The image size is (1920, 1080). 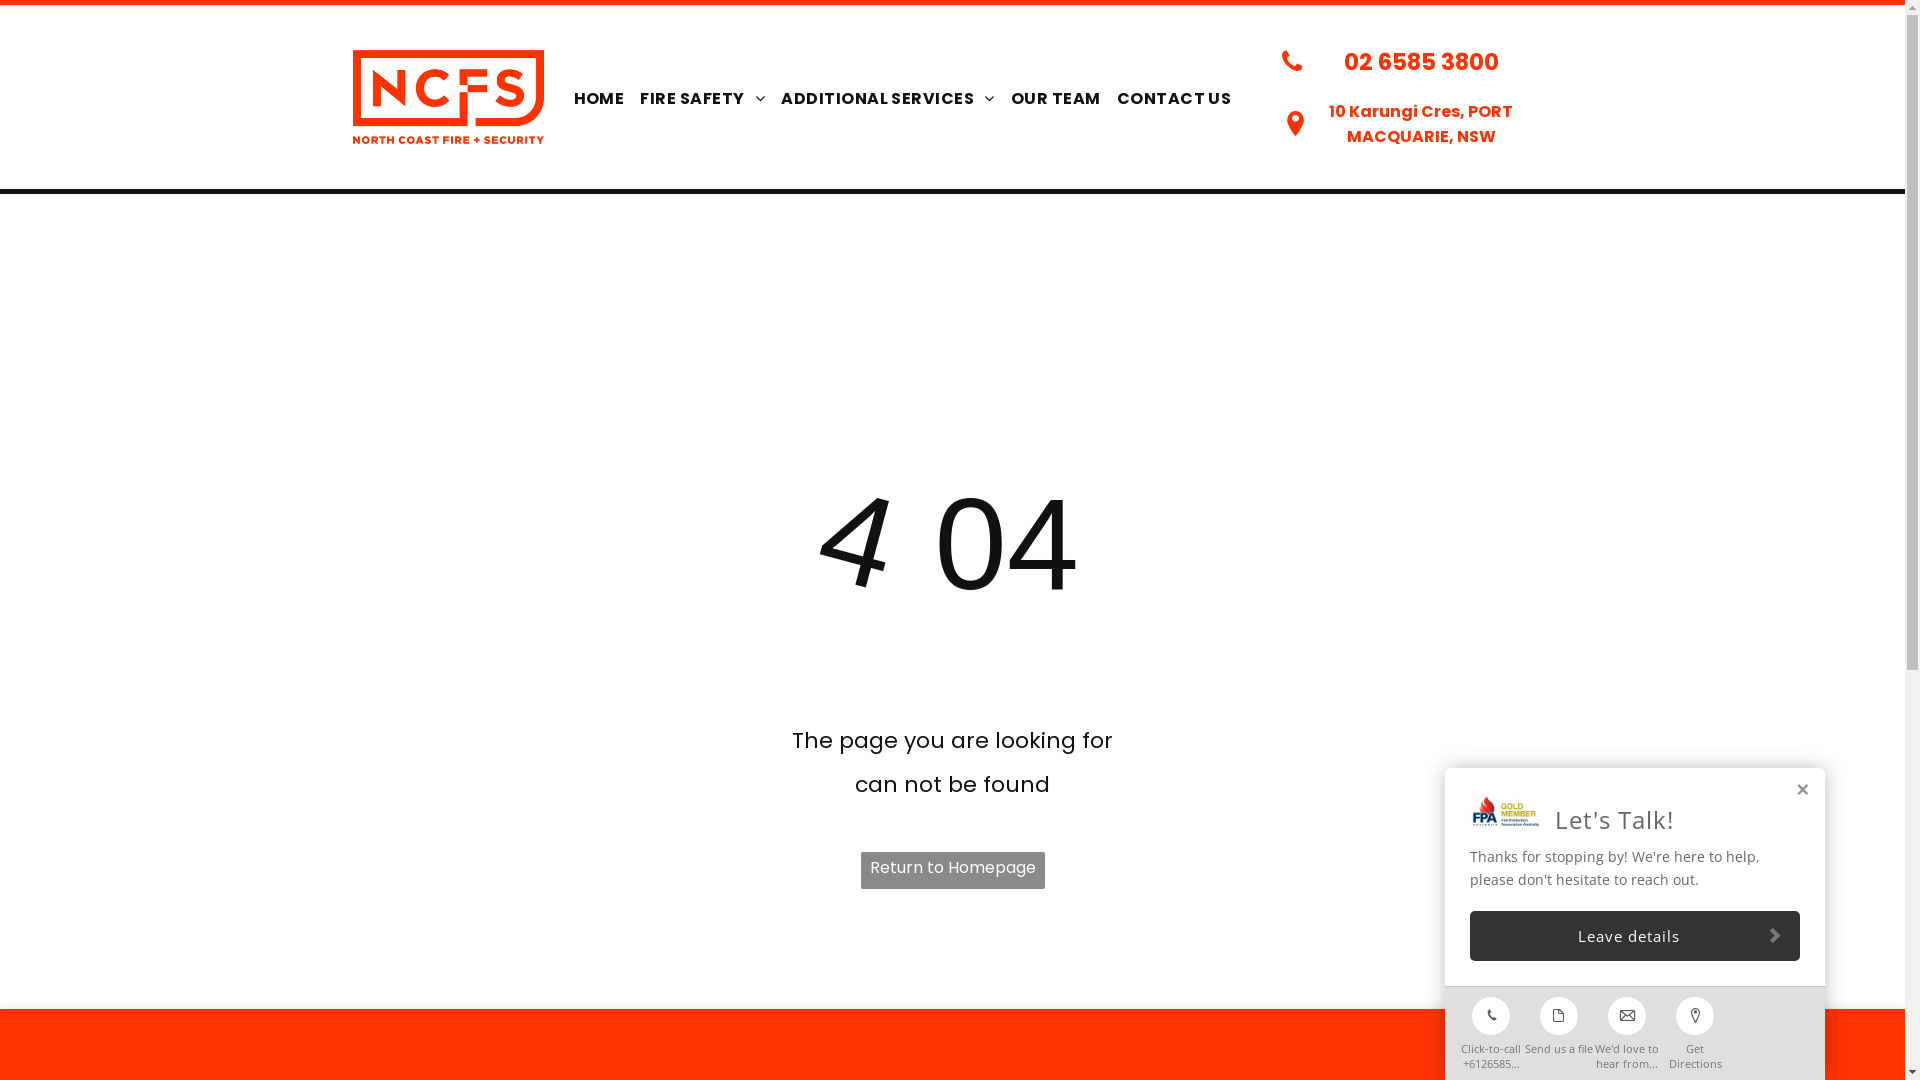 What do you see at coordinates (1411, 124) in the screenshot?
I see `10 Karungi Cres, PORT MACQUARIE, NSW` at bounding box center [1411, 124].